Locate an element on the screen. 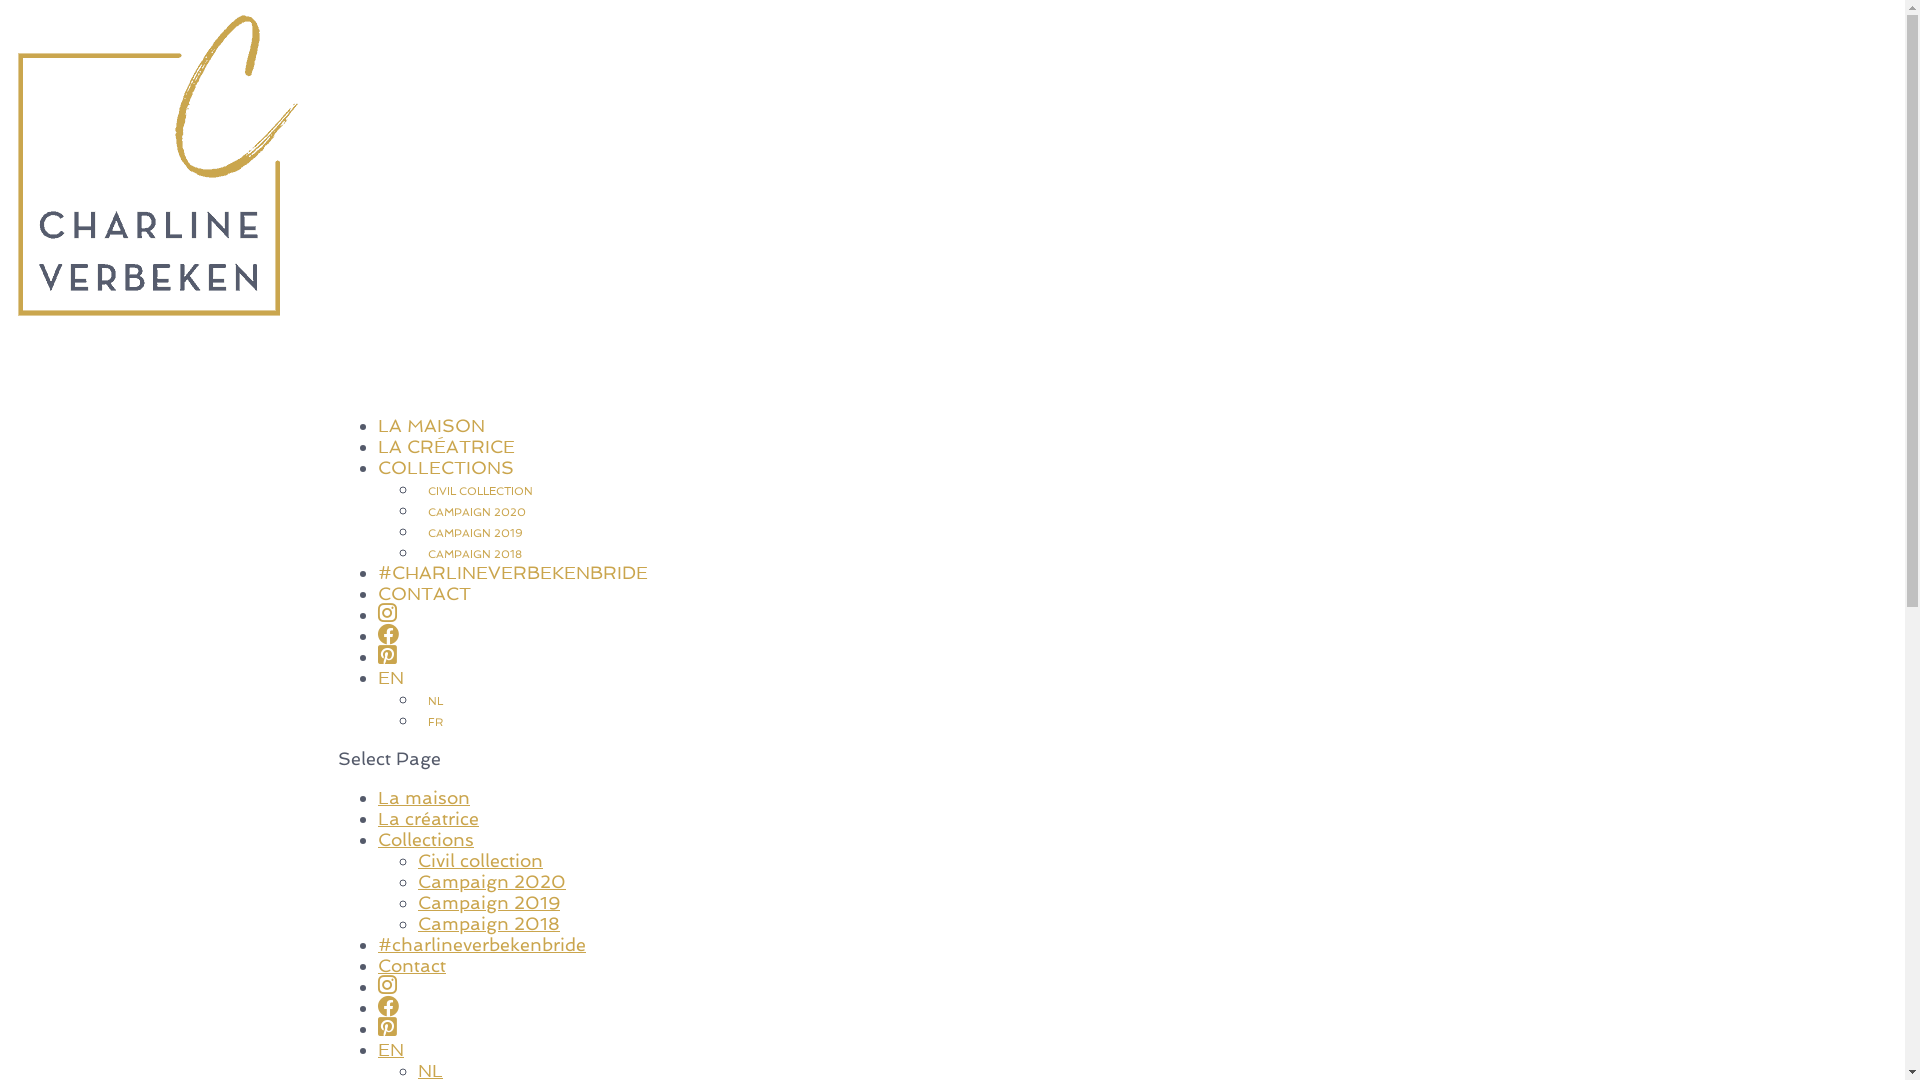  Contact is located at coordinates (412, 966).